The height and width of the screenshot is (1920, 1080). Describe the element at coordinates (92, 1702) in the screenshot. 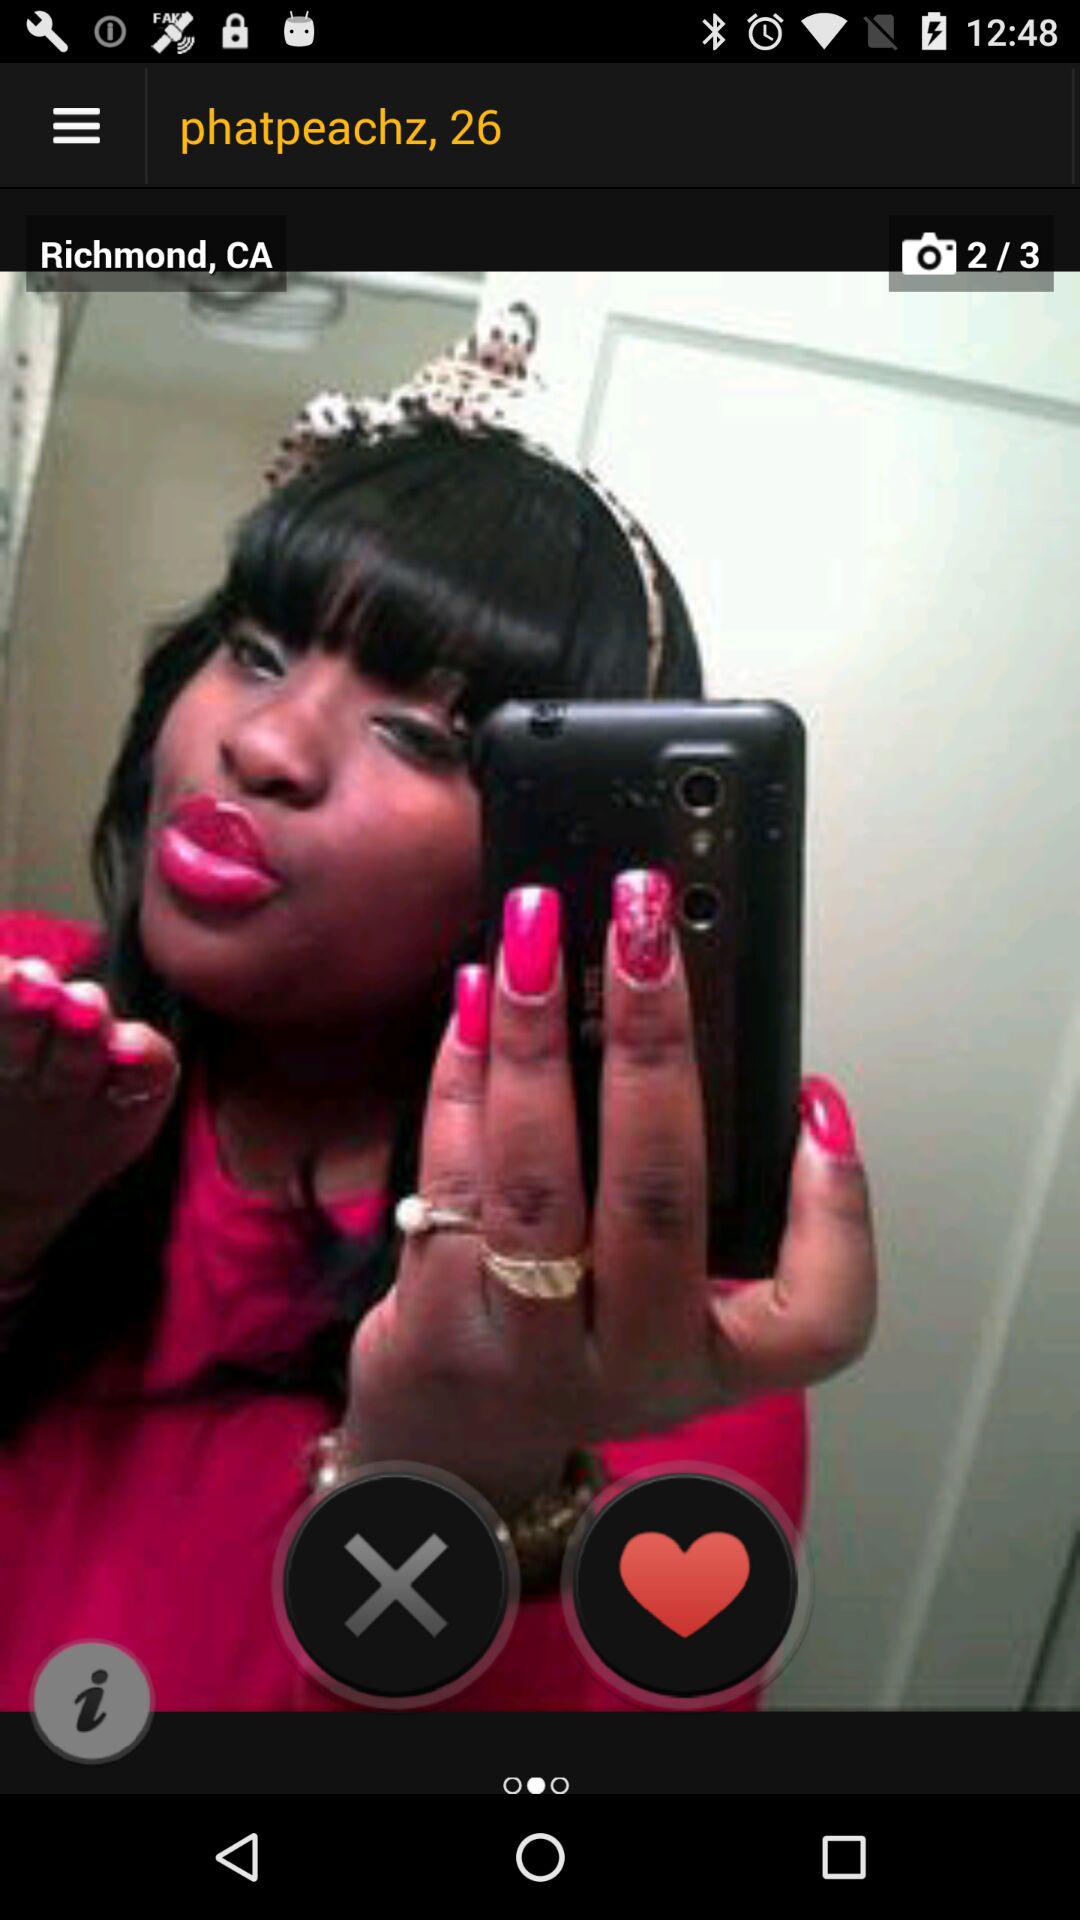

I see `show info` at that location.